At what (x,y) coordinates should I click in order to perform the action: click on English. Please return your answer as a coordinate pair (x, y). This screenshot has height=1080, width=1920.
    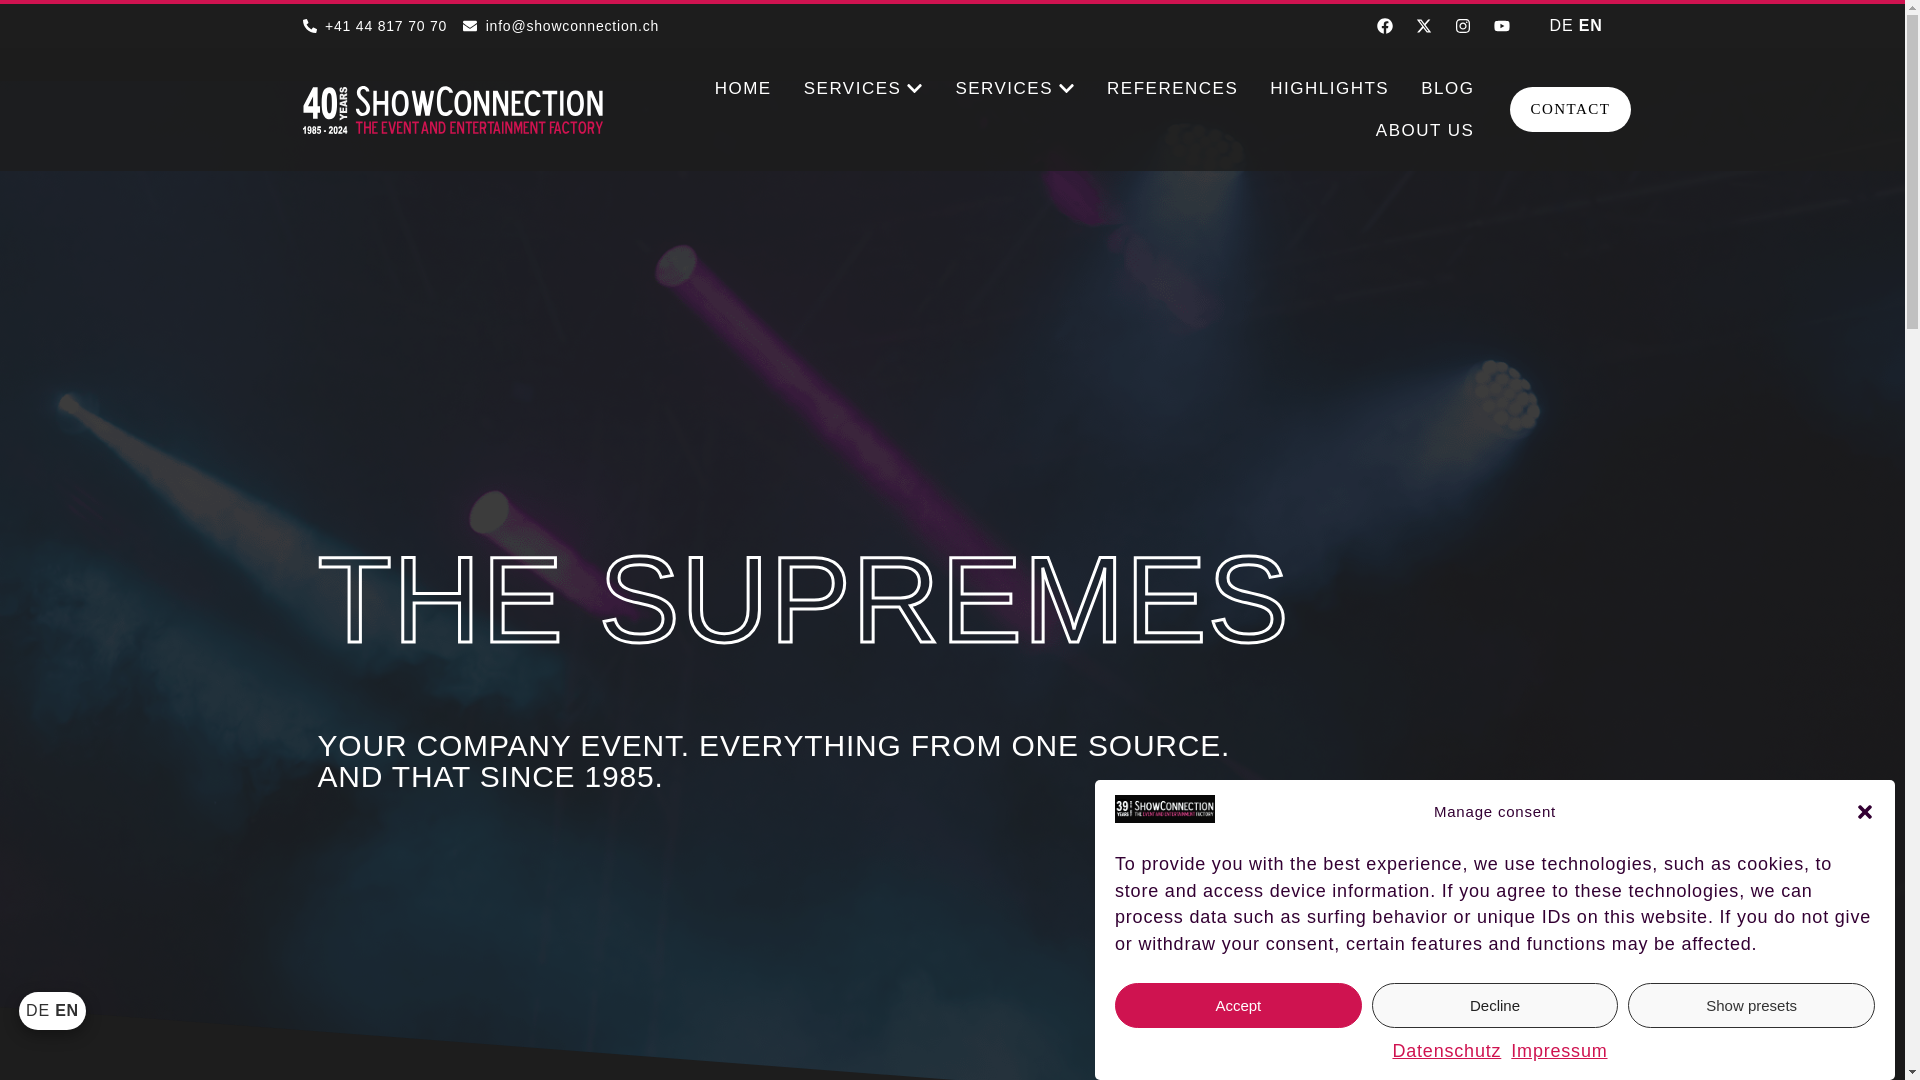
    Looking at the image, I should click on (66, 1010).